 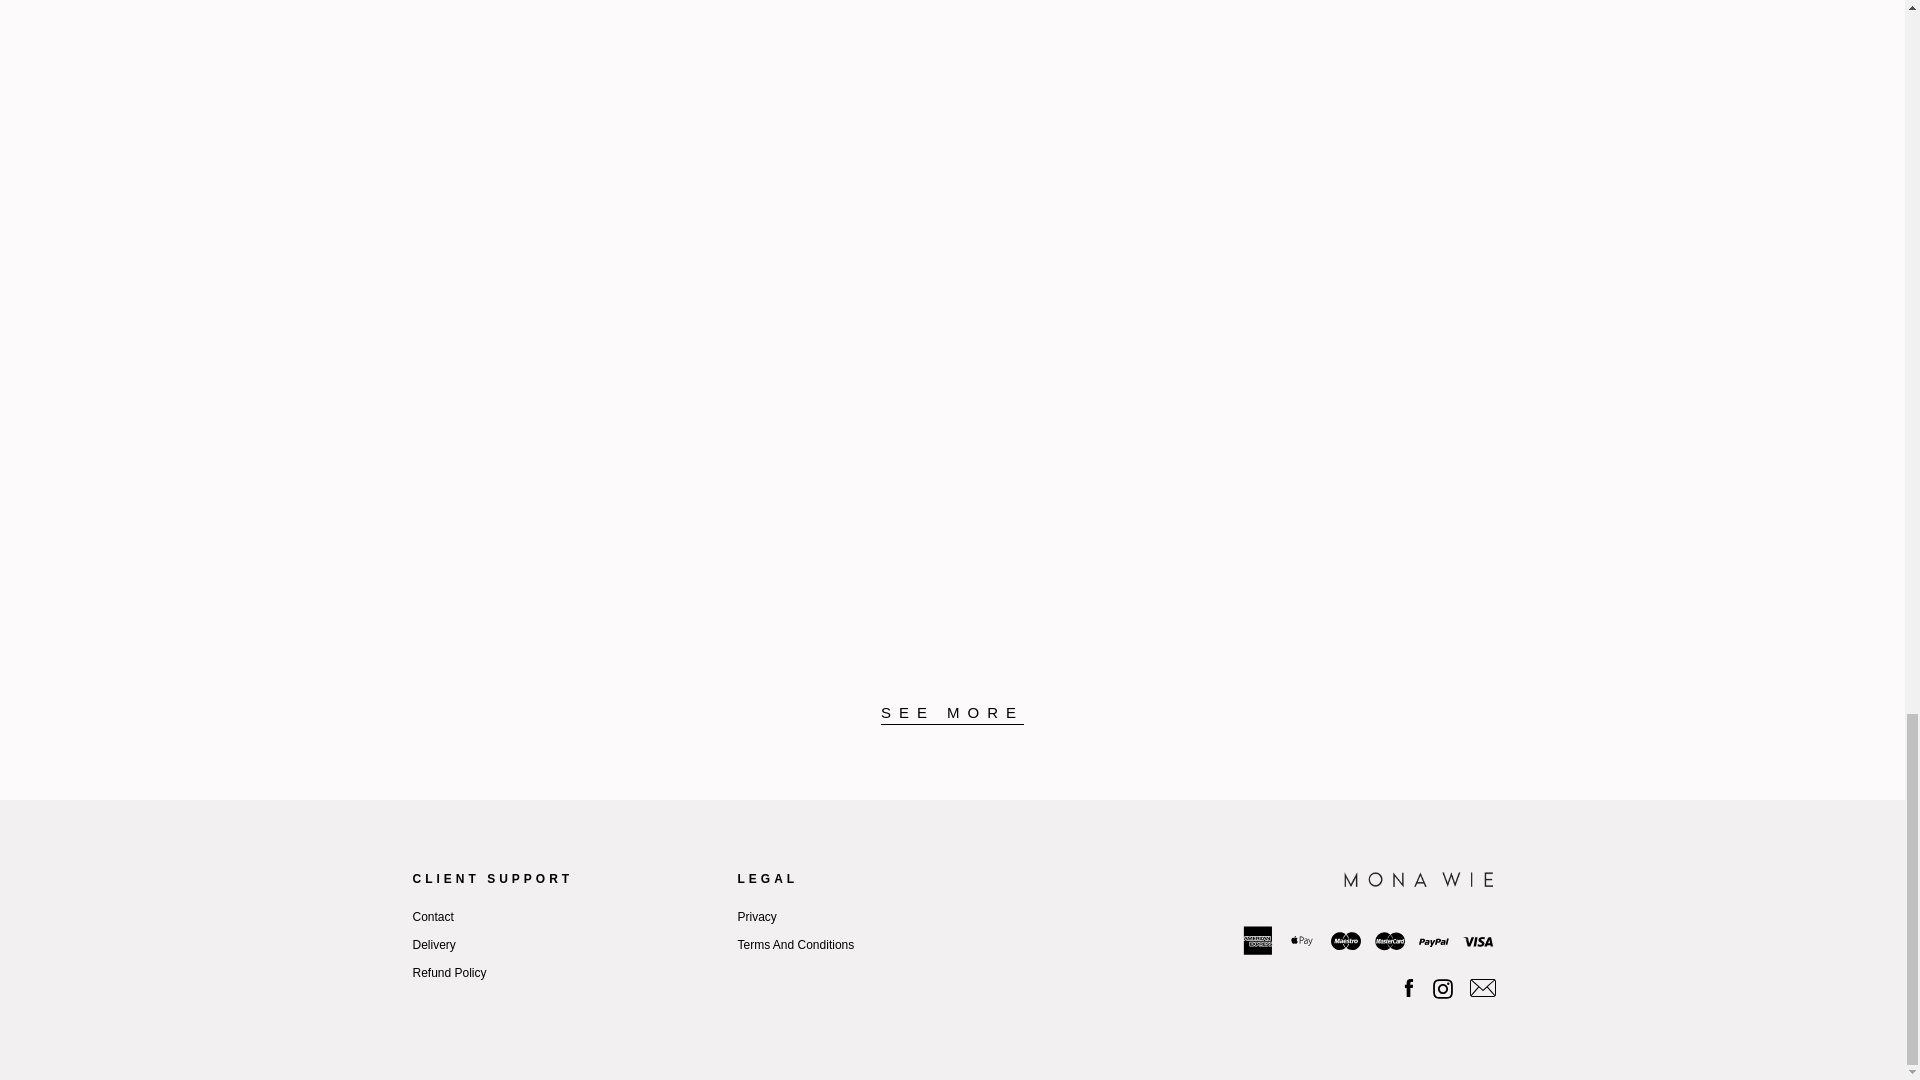 I want to click on Contact, so click(x=432, y=916).